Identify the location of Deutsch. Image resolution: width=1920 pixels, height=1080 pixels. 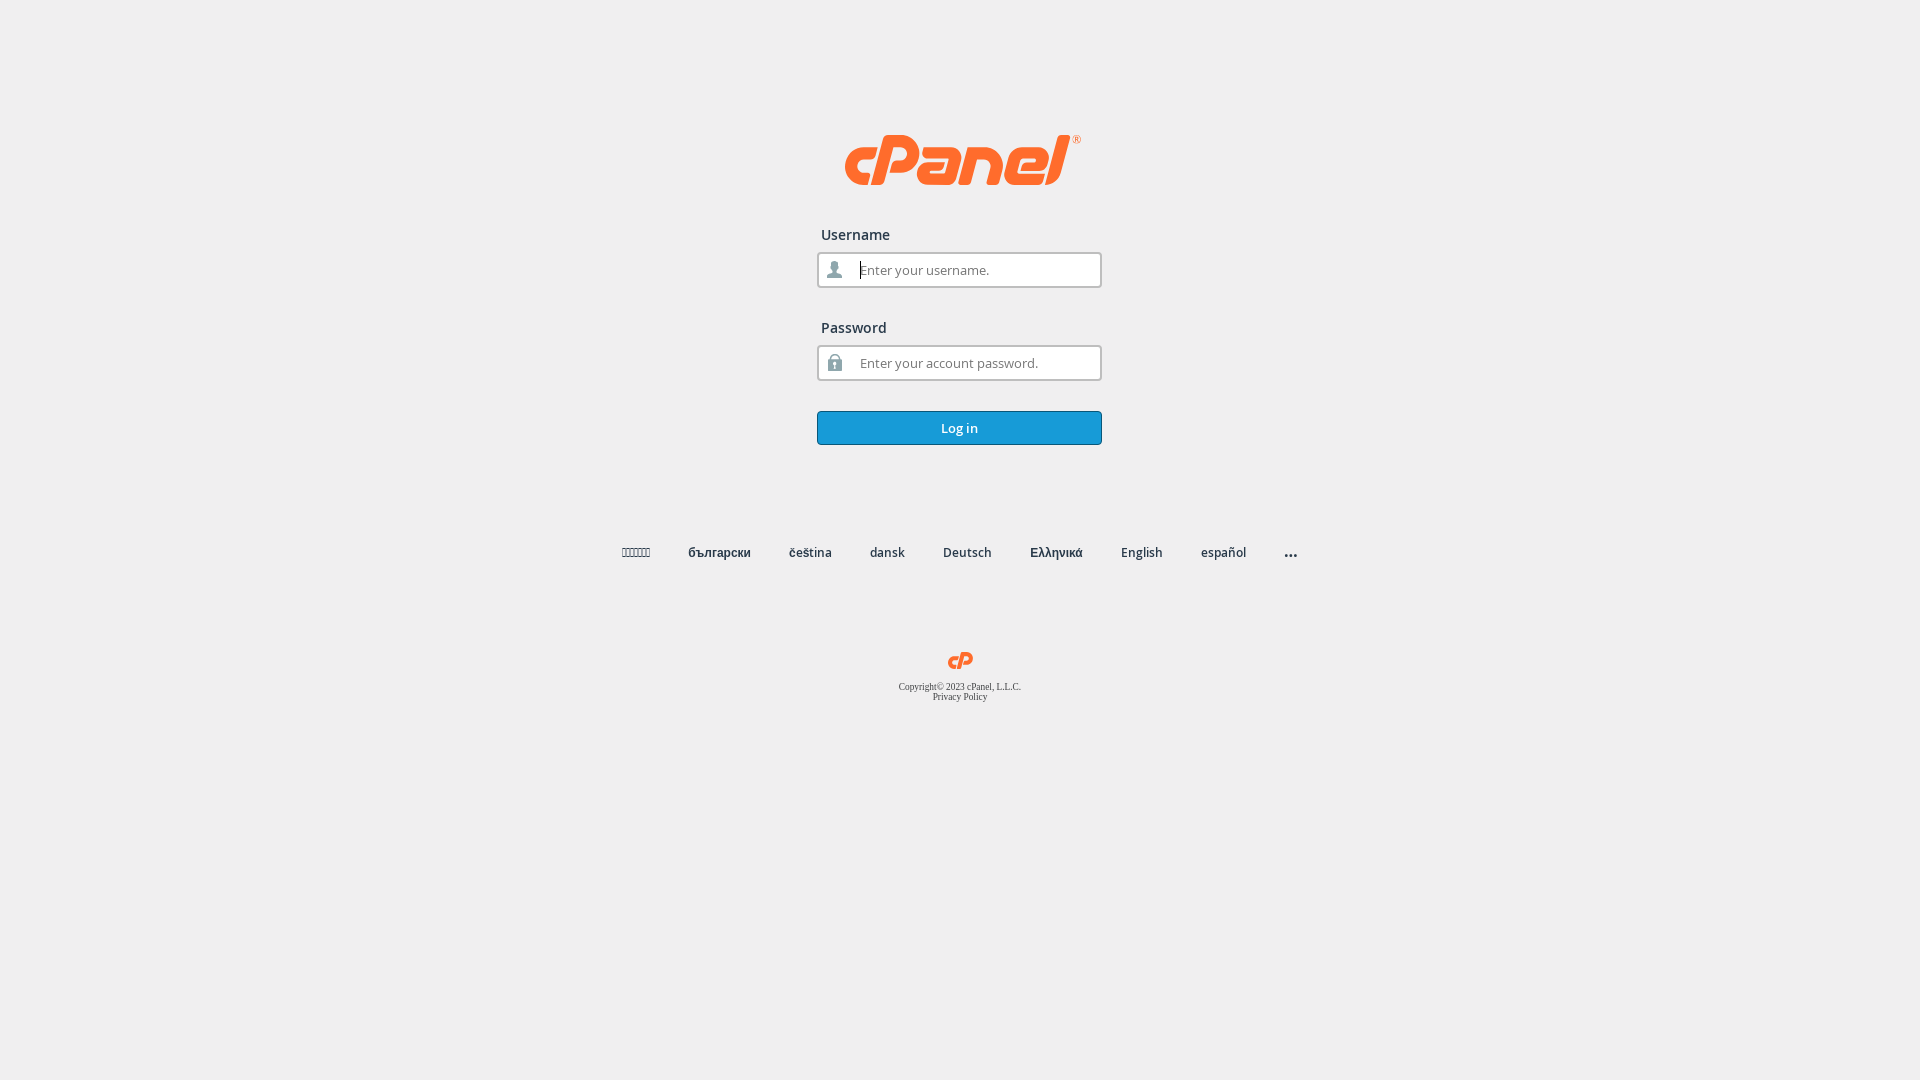
(968, 552).